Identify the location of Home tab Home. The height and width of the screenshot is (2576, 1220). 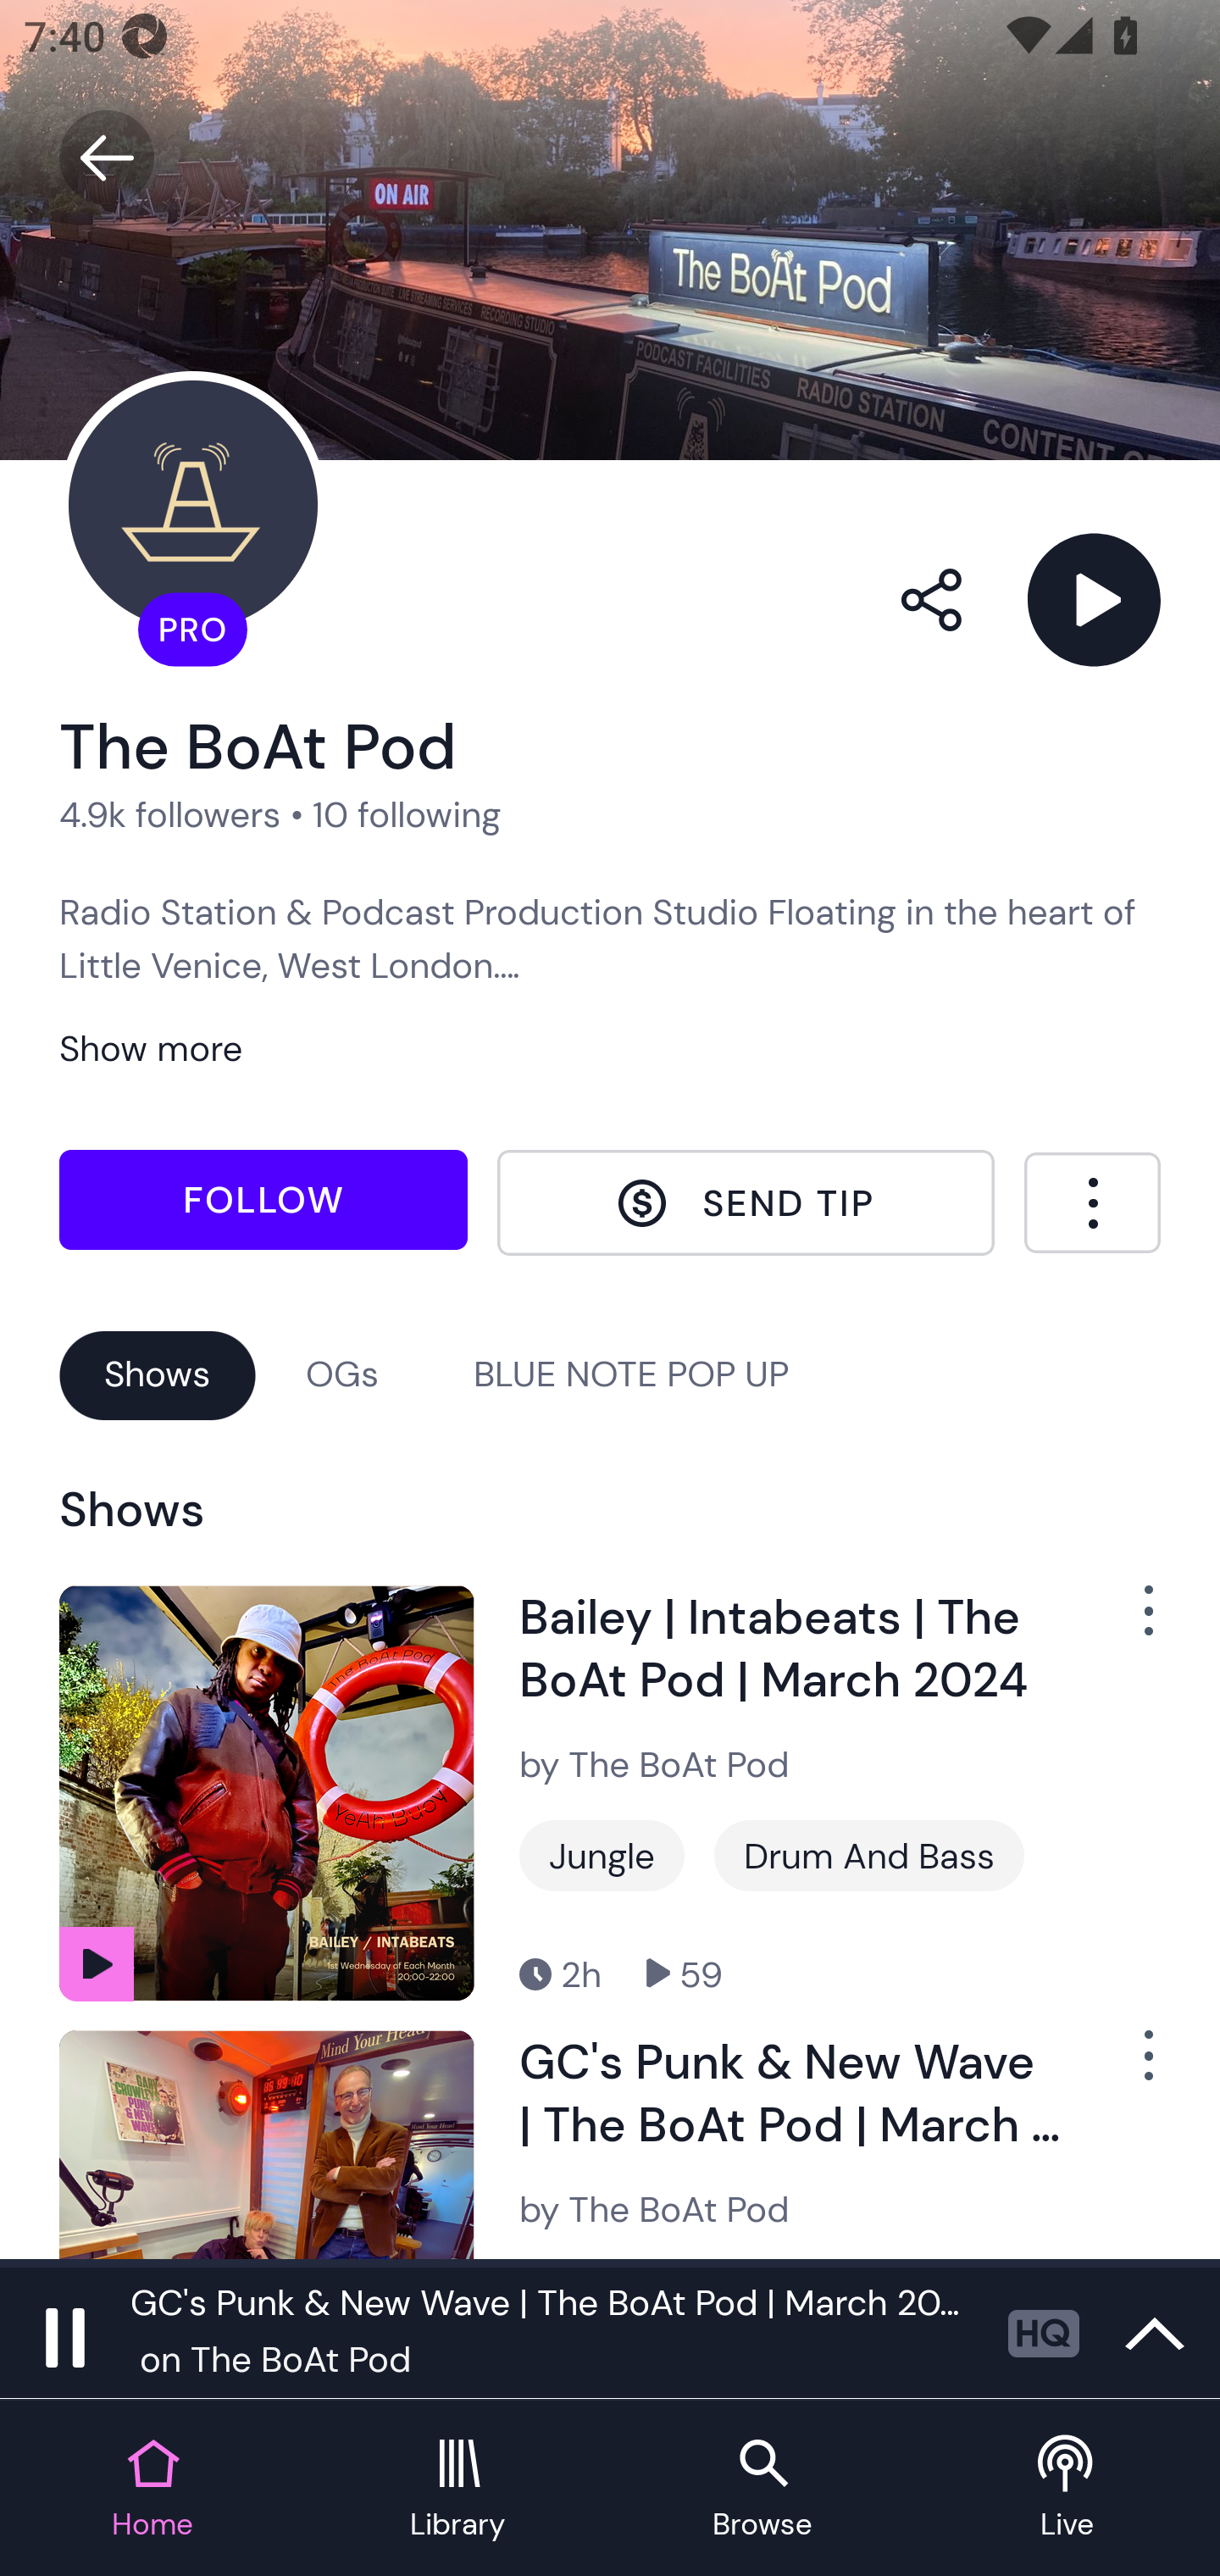
(152, 2490).